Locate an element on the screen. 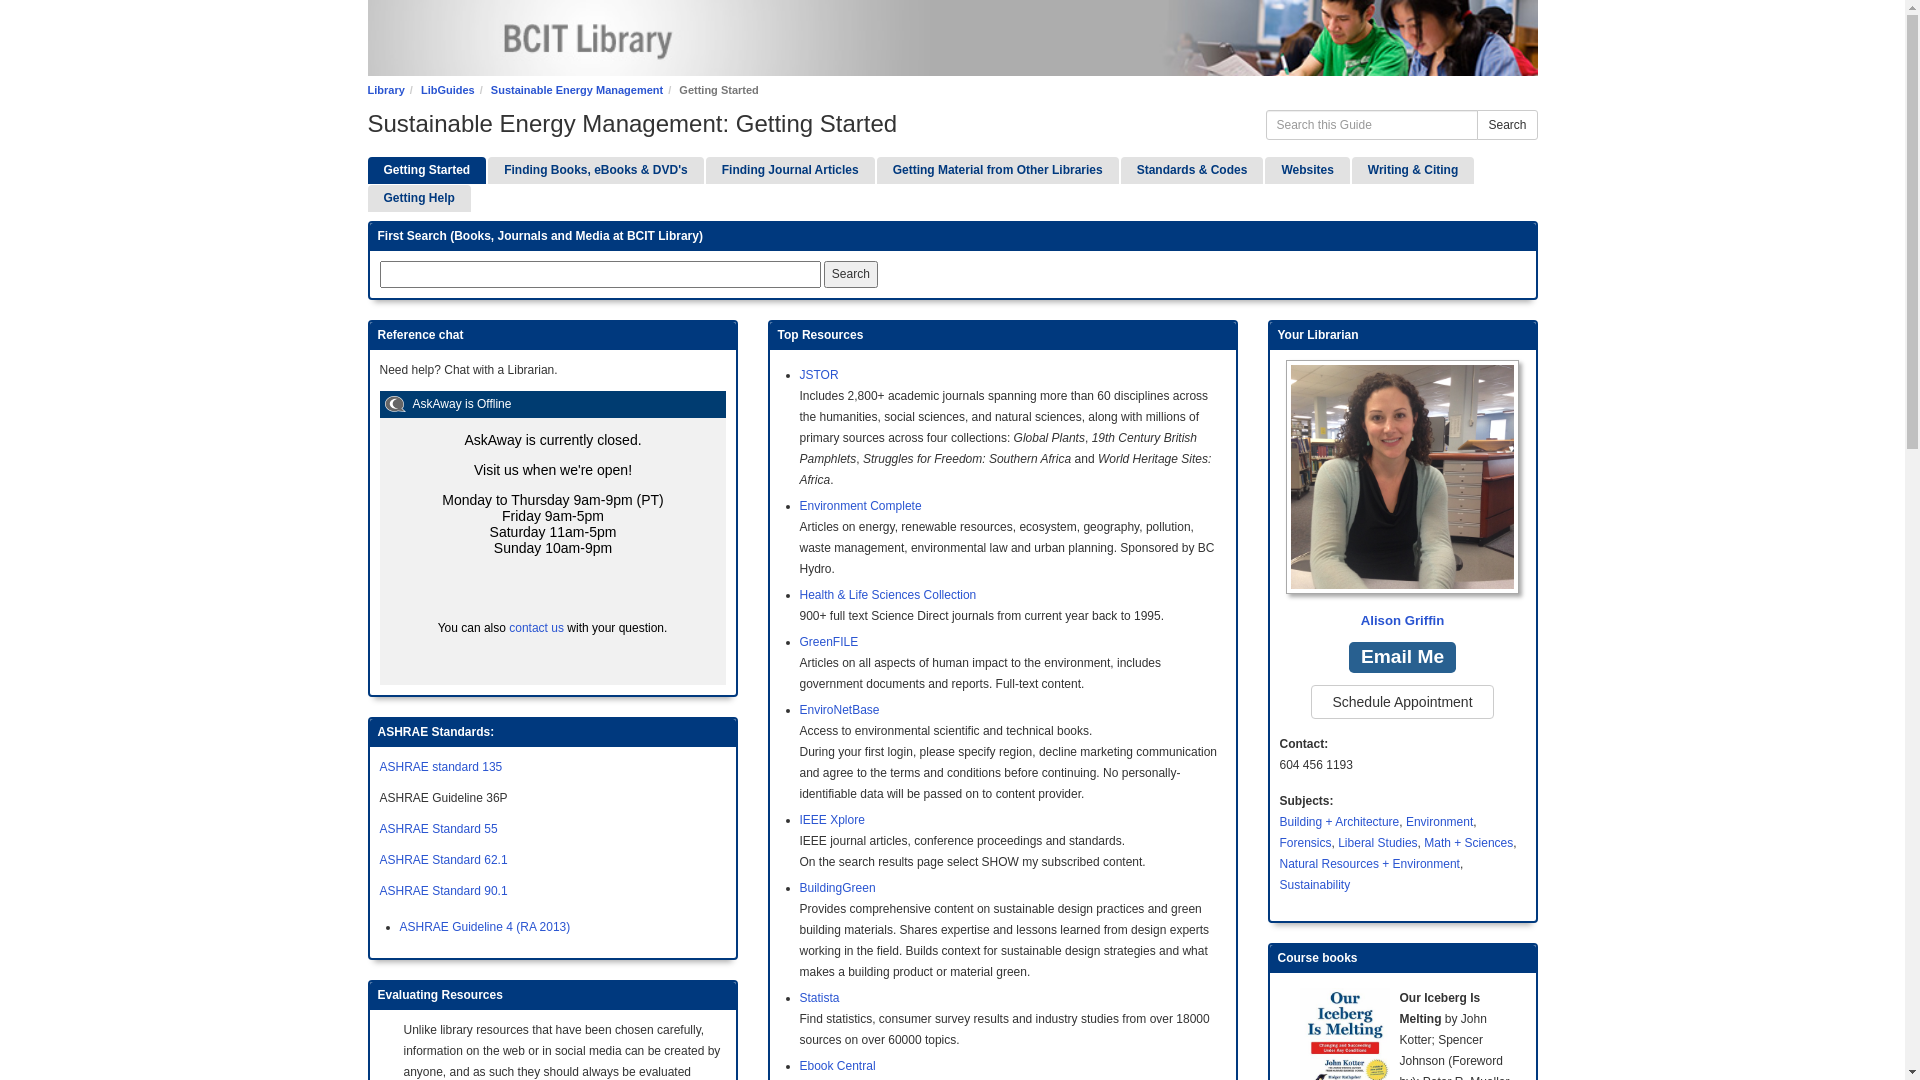 The height and width of the screenshot is (1080, 1920). Writing & Citing is located at coordinates (1413, 170).